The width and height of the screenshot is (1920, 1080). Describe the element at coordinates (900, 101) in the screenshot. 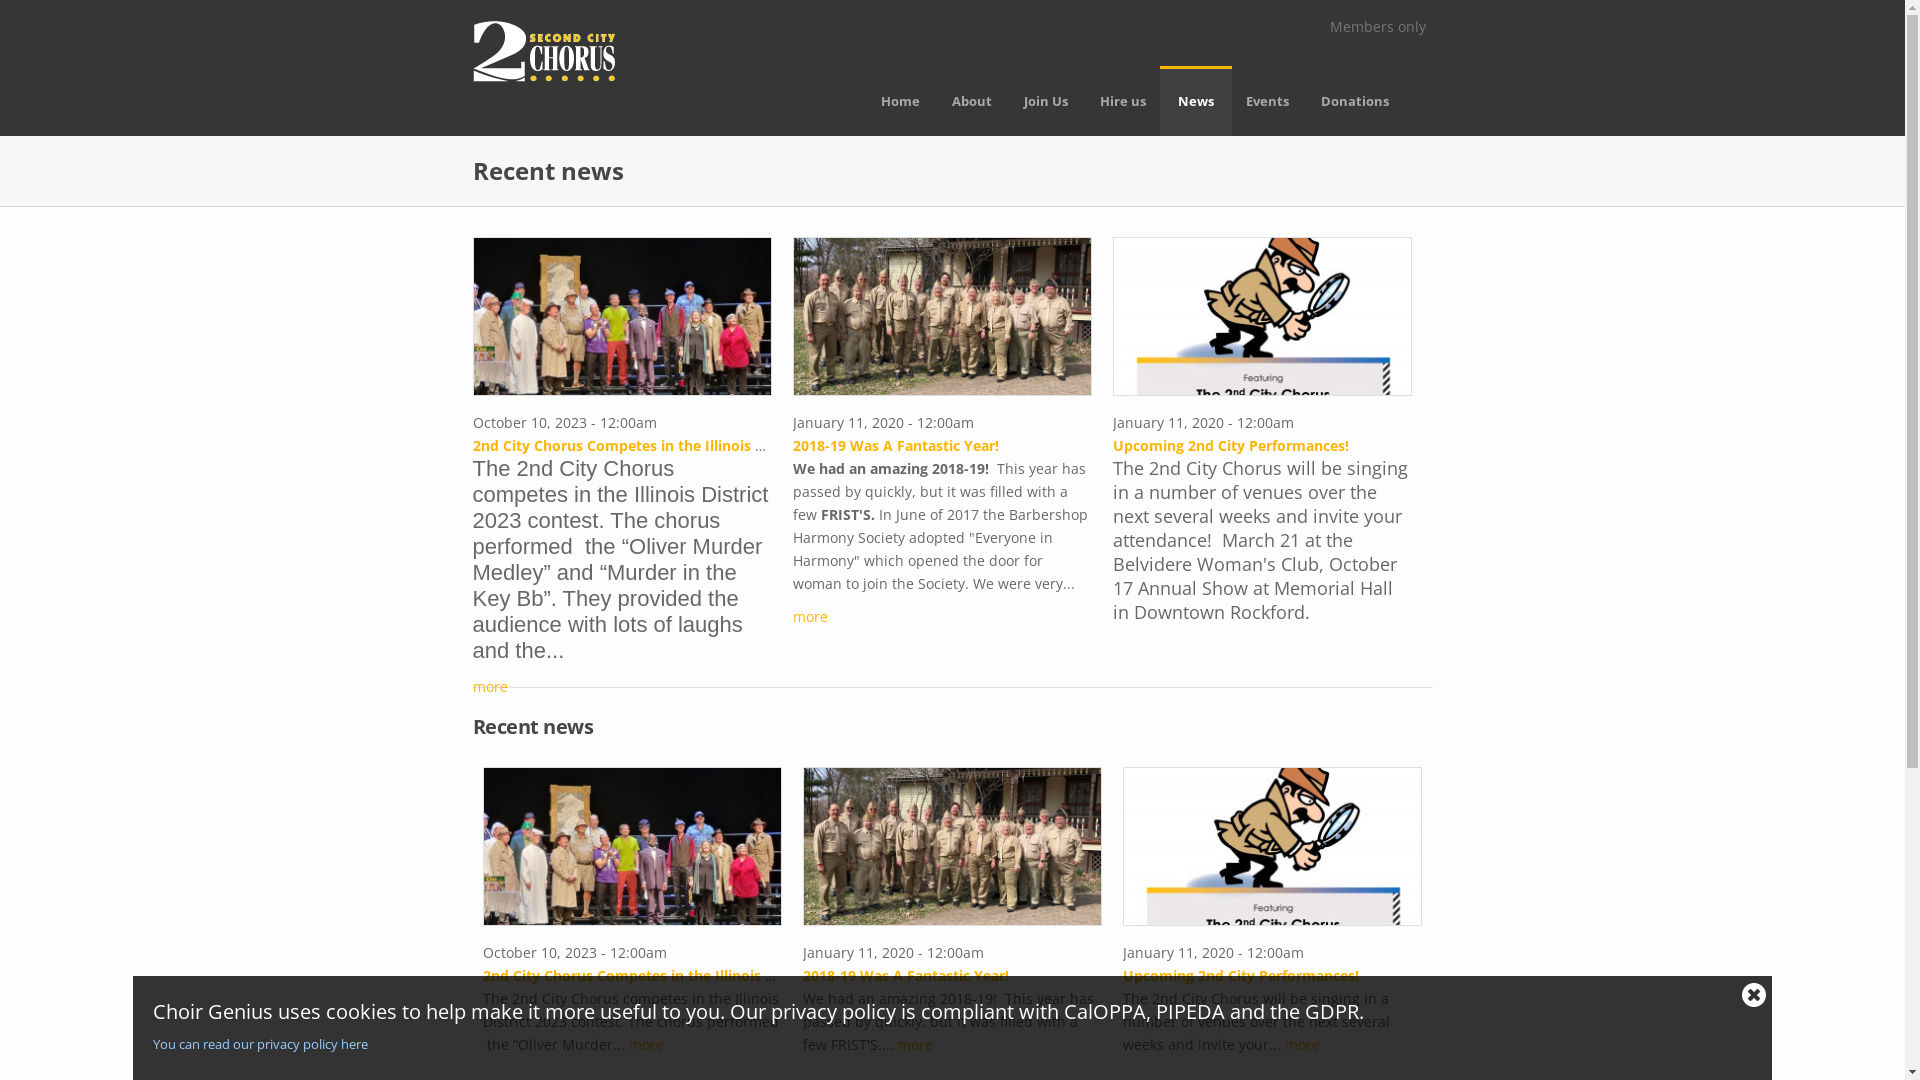

I see `Home` at that location.